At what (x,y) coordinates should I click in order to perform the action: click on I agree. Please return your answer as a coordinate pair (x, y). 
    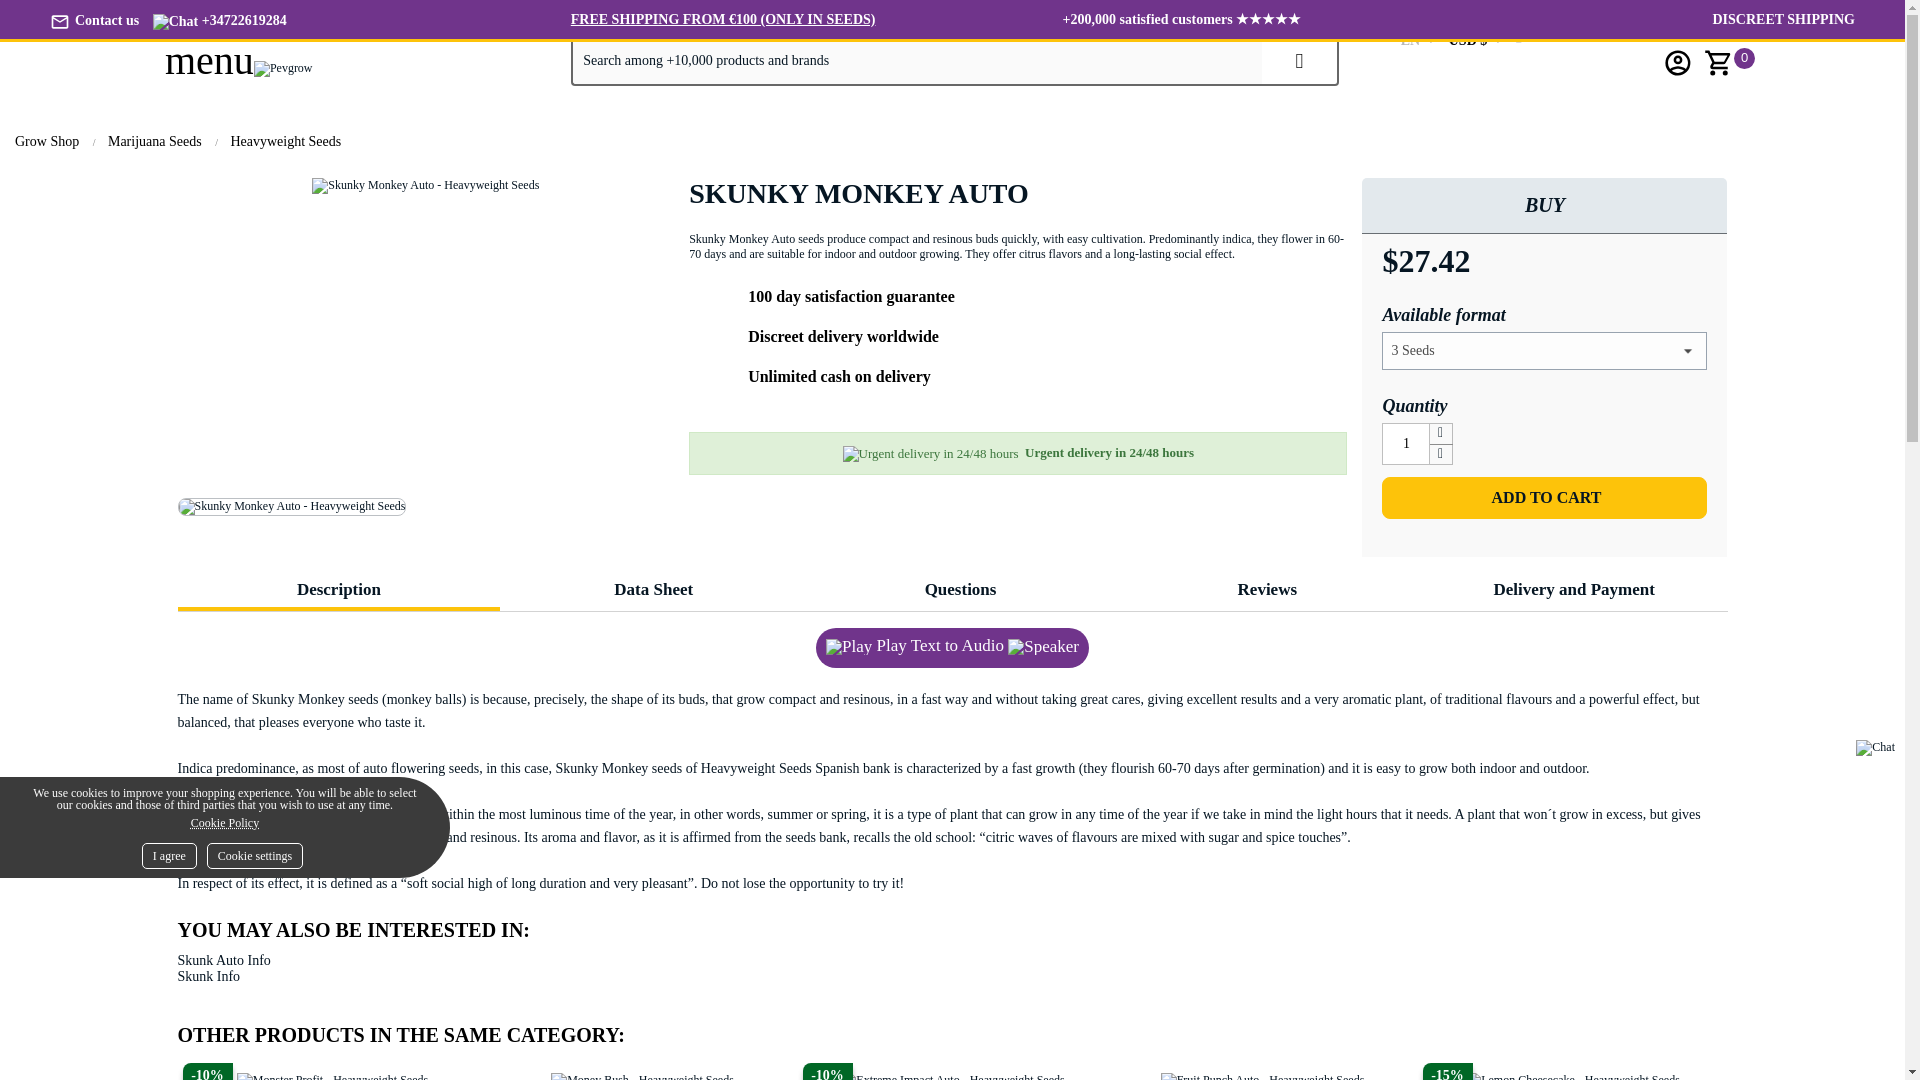
    Looking at the image, I should click on (170, 856).